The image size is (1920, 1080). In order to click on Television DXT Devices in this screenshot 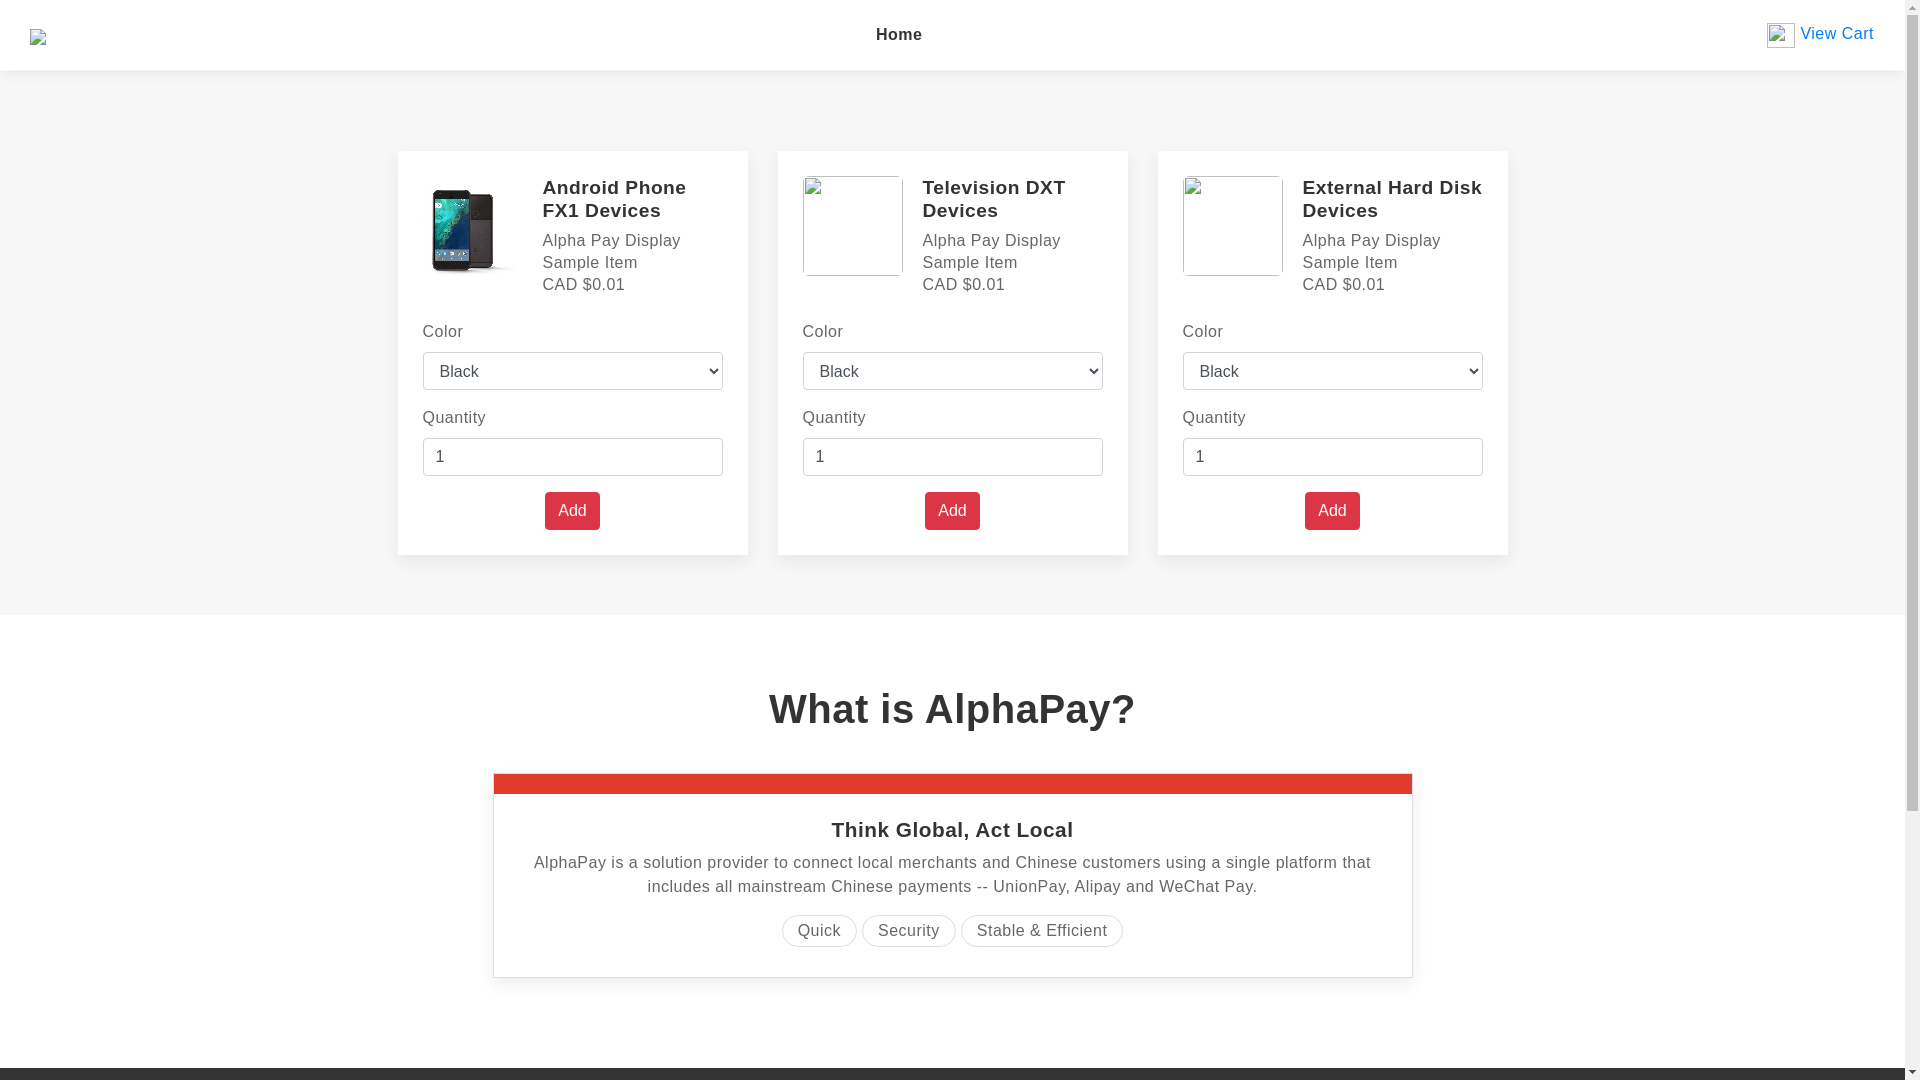, I will do `click(994, 199)`.